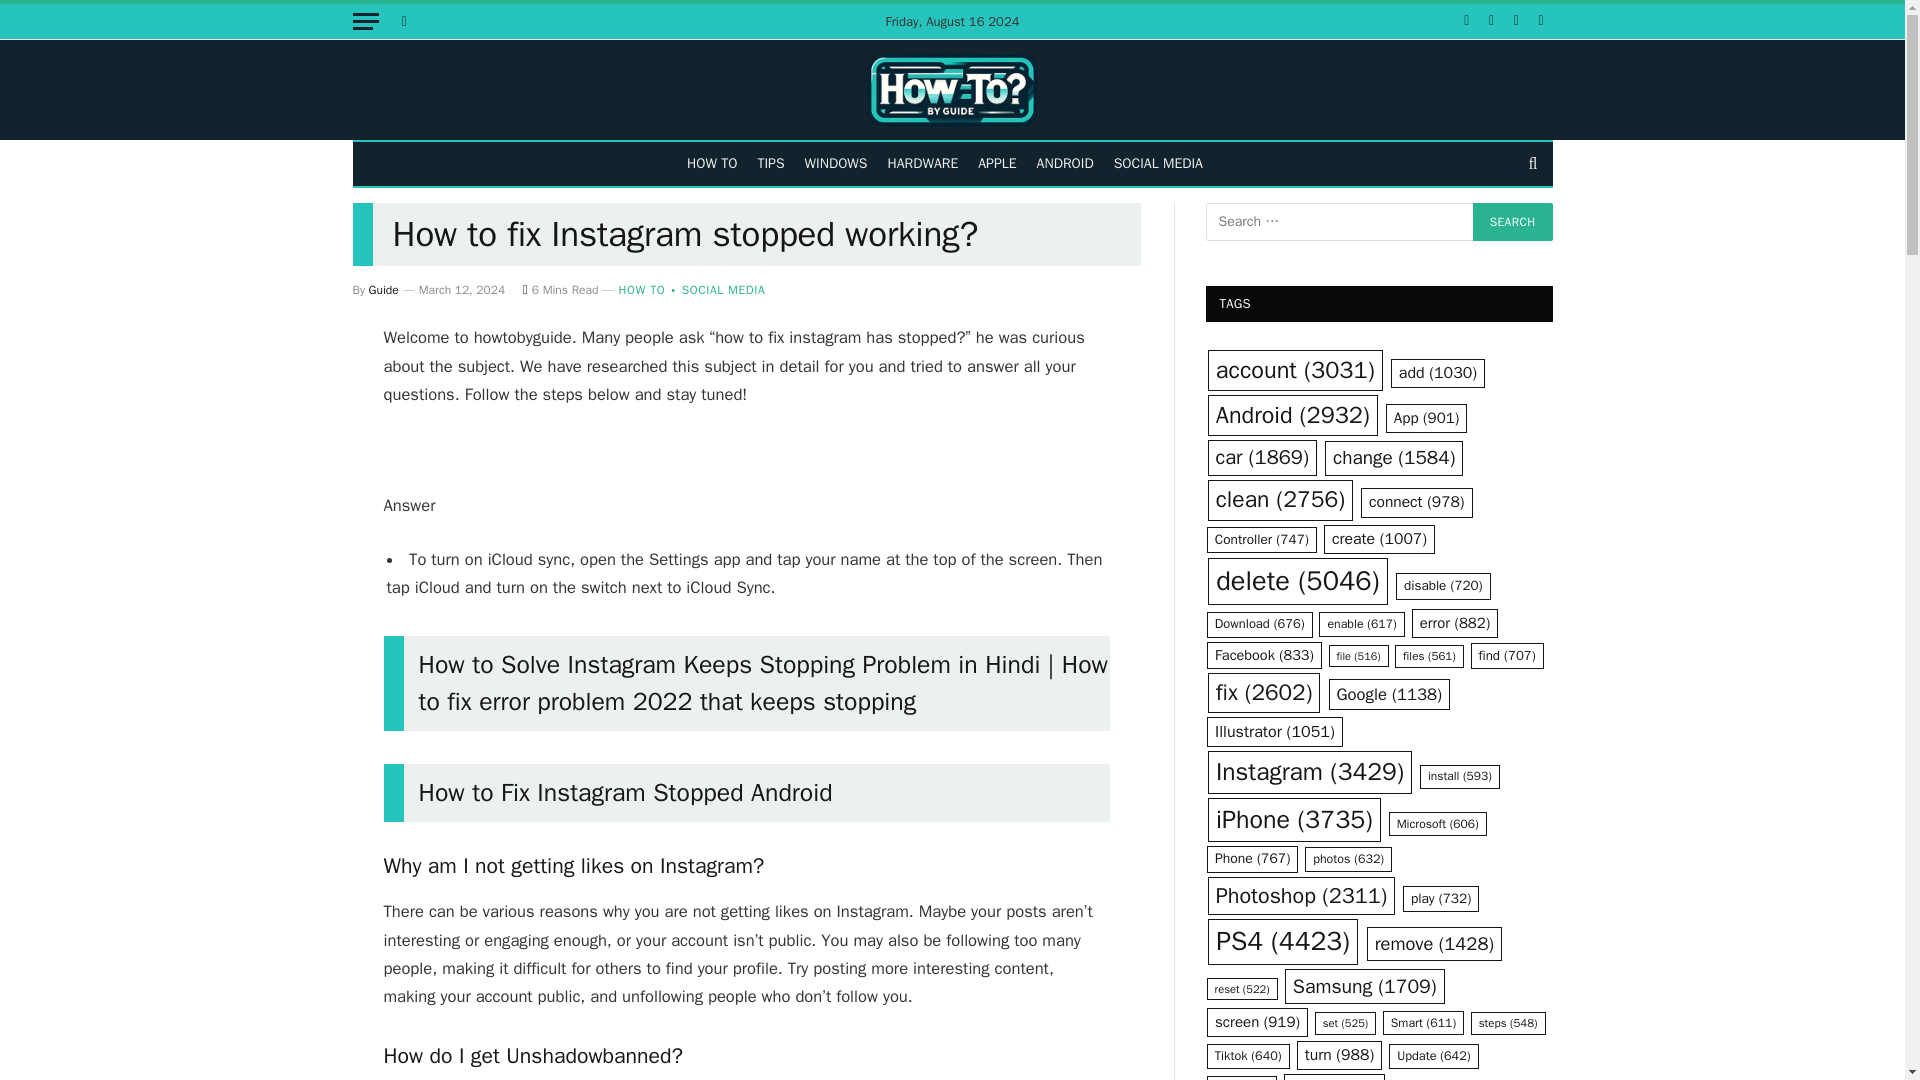 Image resolution: width=1920 pixels, height=1080 pixels. Describe the element at coordinates (1512, 222) in the screenshot. I see `Search` at that location.